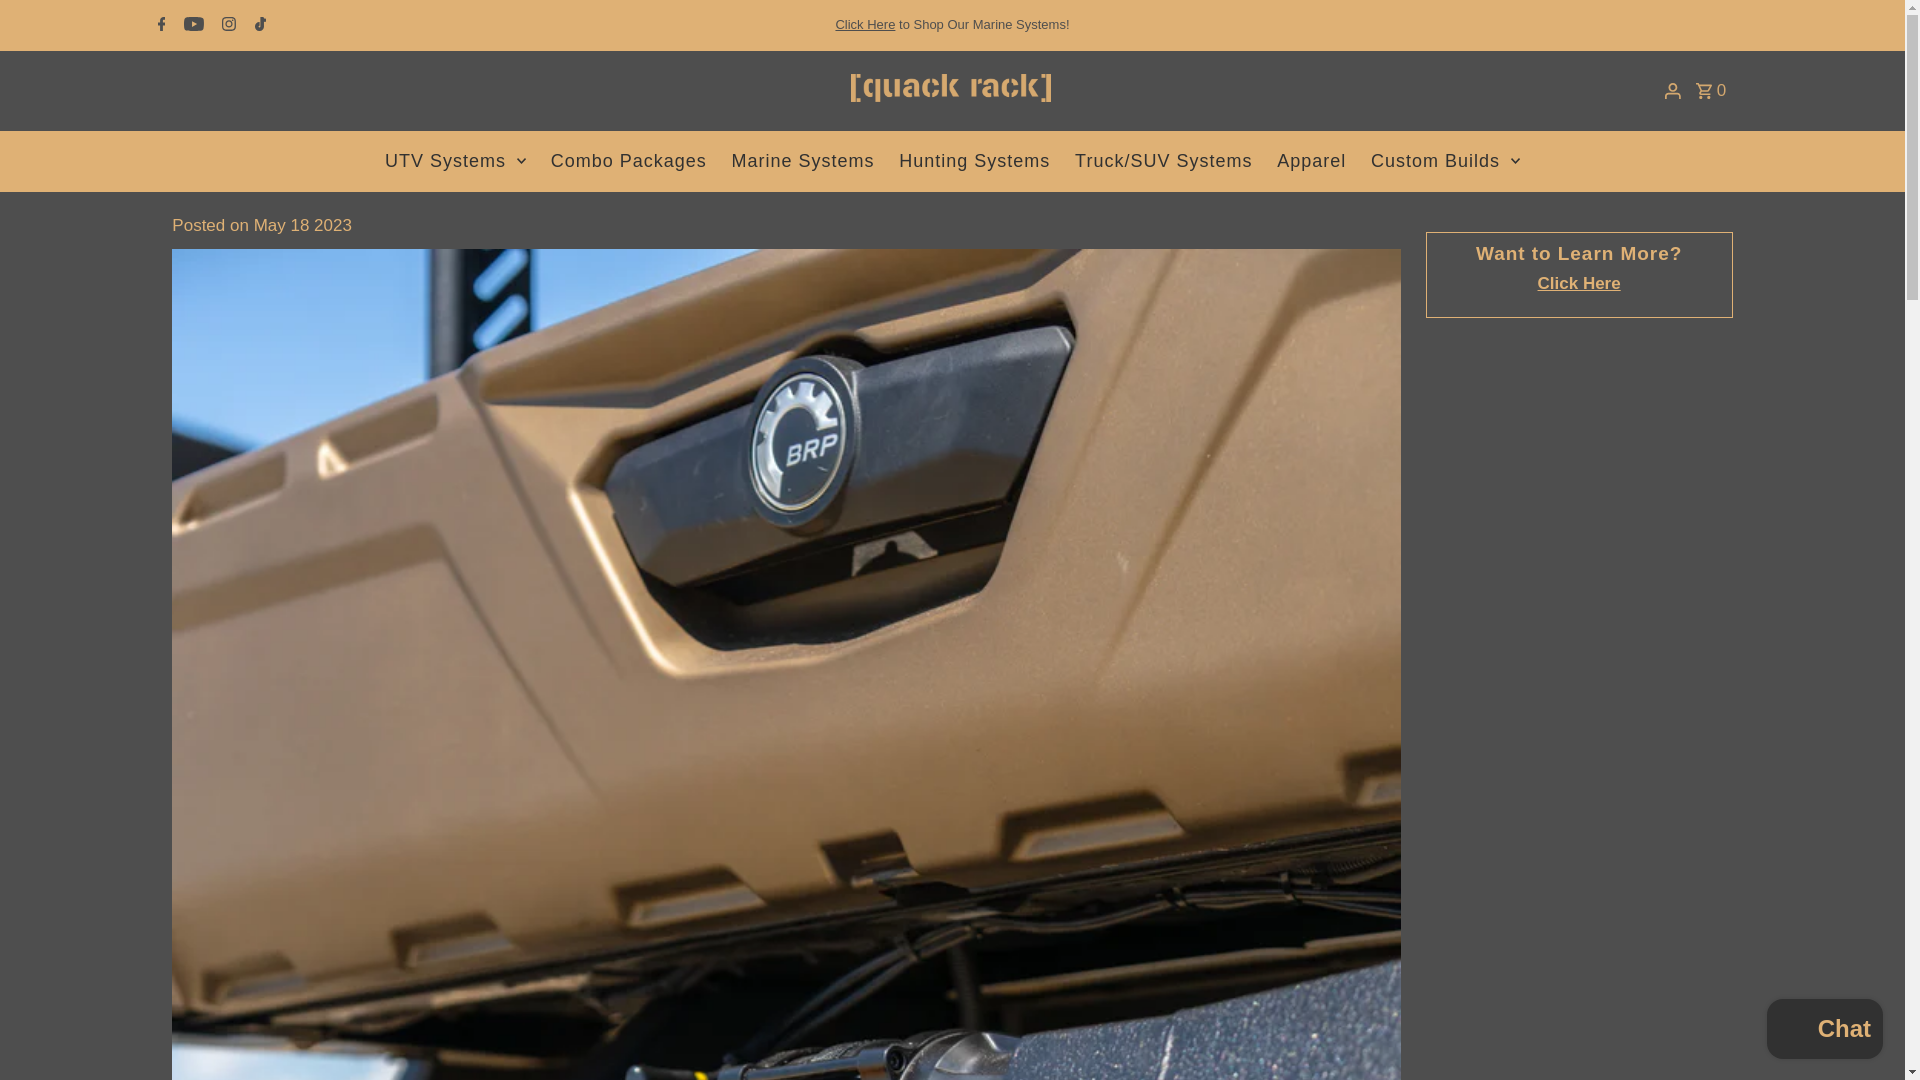 The image size is (1920, 1080). I want to click on Click Here, so click(864, 24).